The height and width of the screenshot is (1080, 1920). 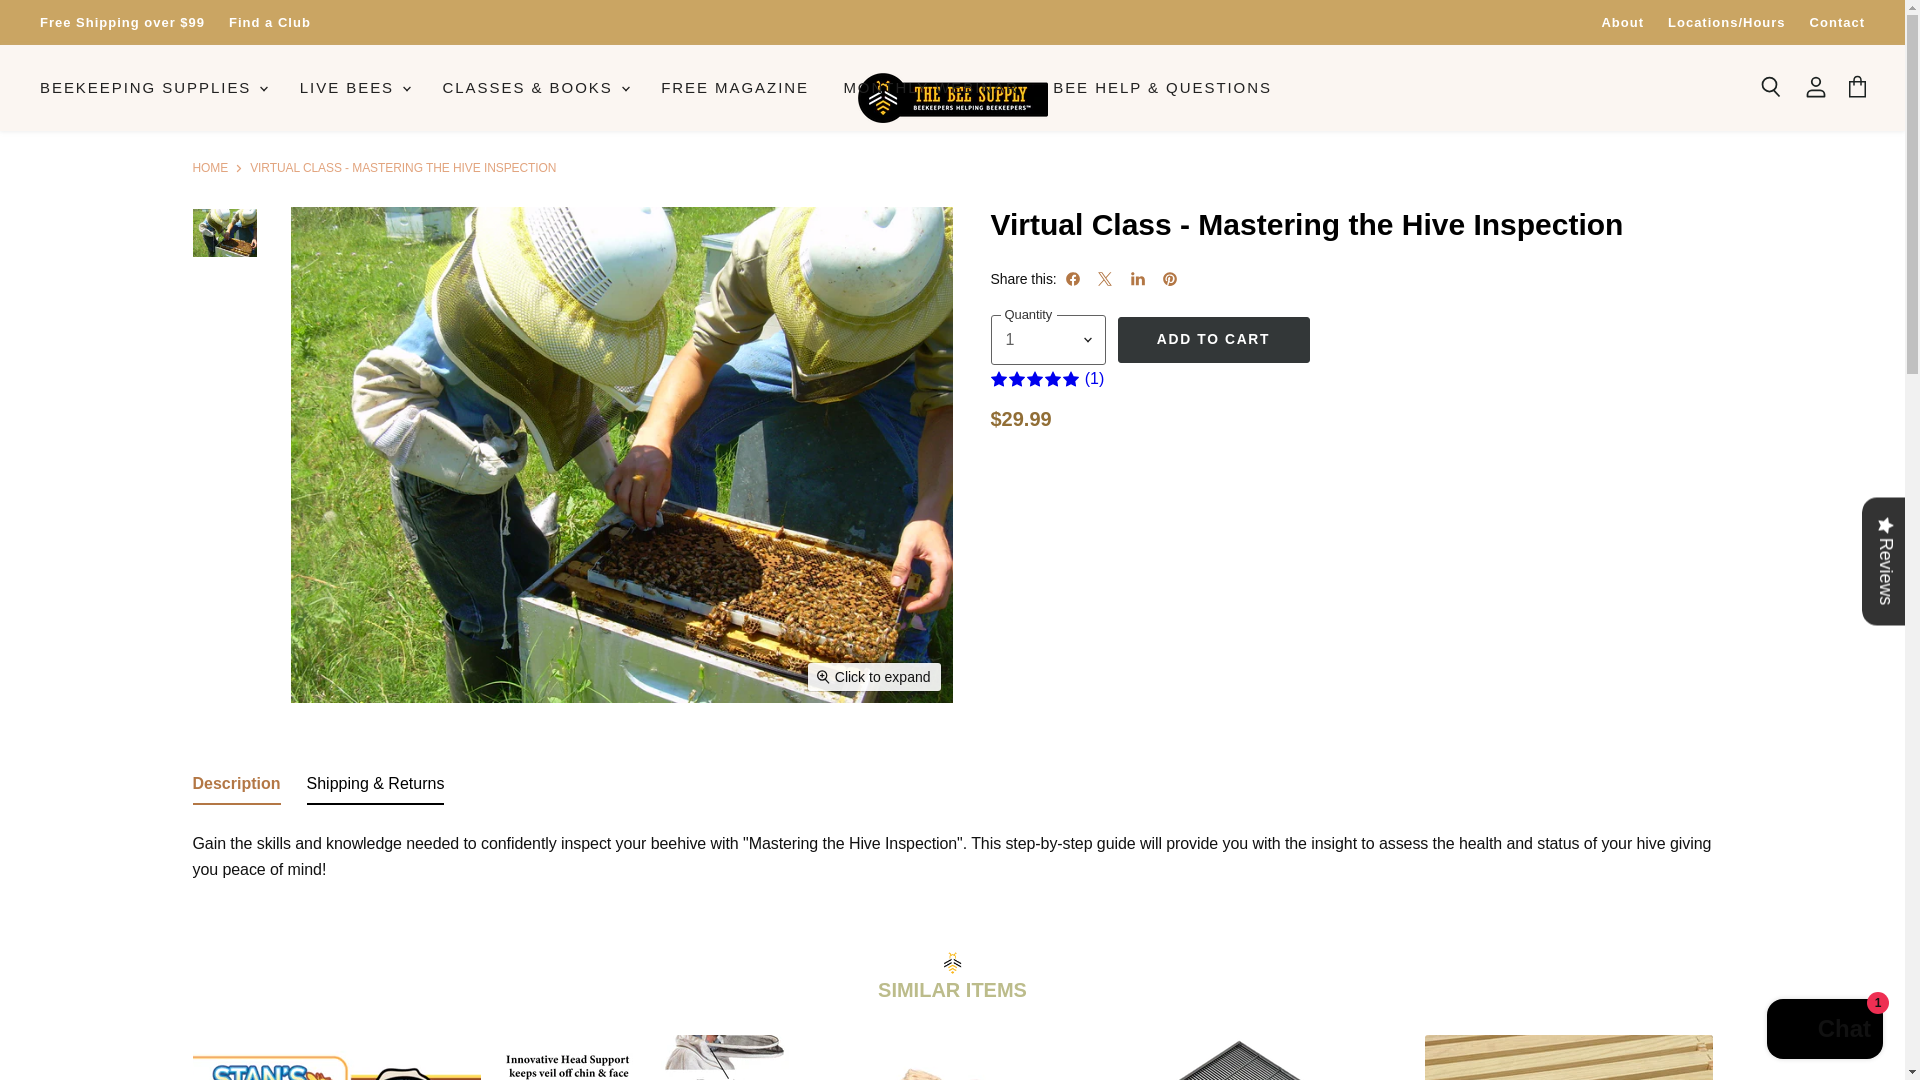 I want to click on About, so click(x=1622, y=22).